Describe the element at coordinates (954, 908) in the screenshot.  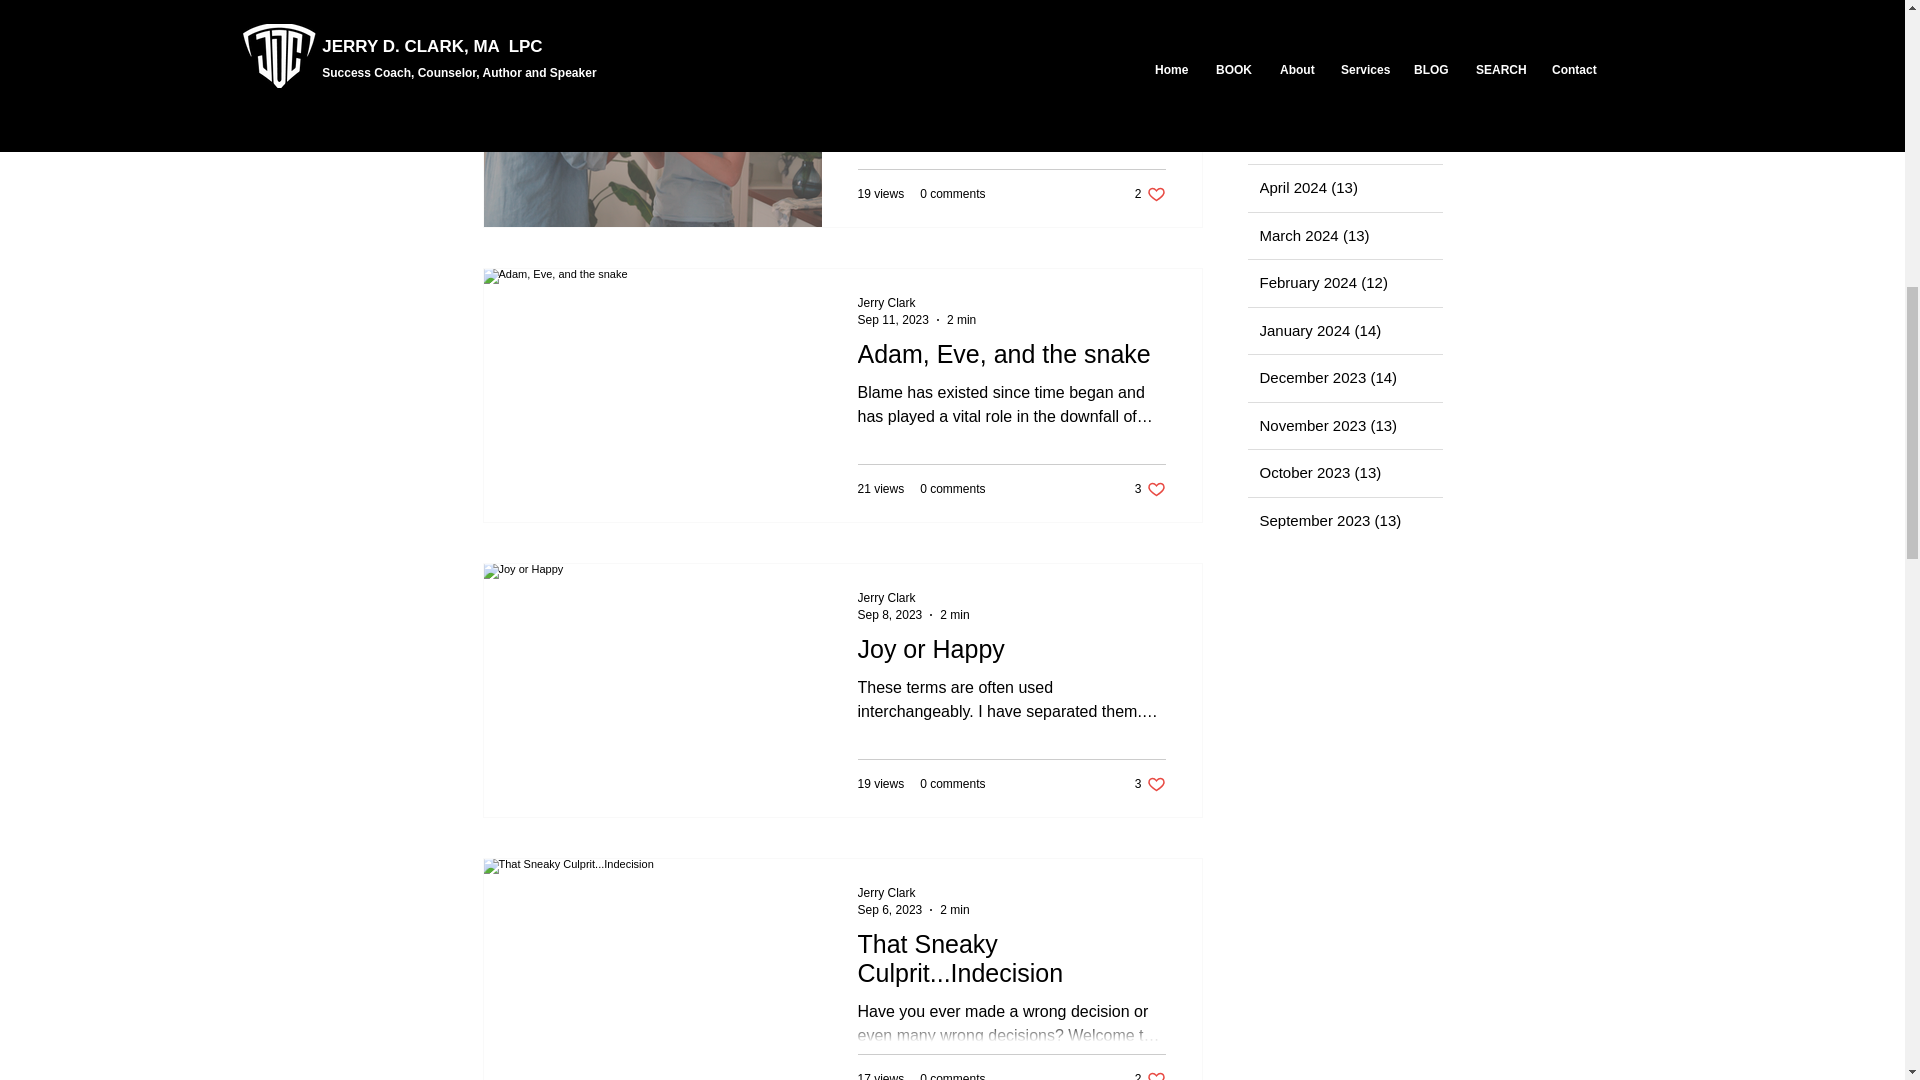
I see `2 min` at that location.